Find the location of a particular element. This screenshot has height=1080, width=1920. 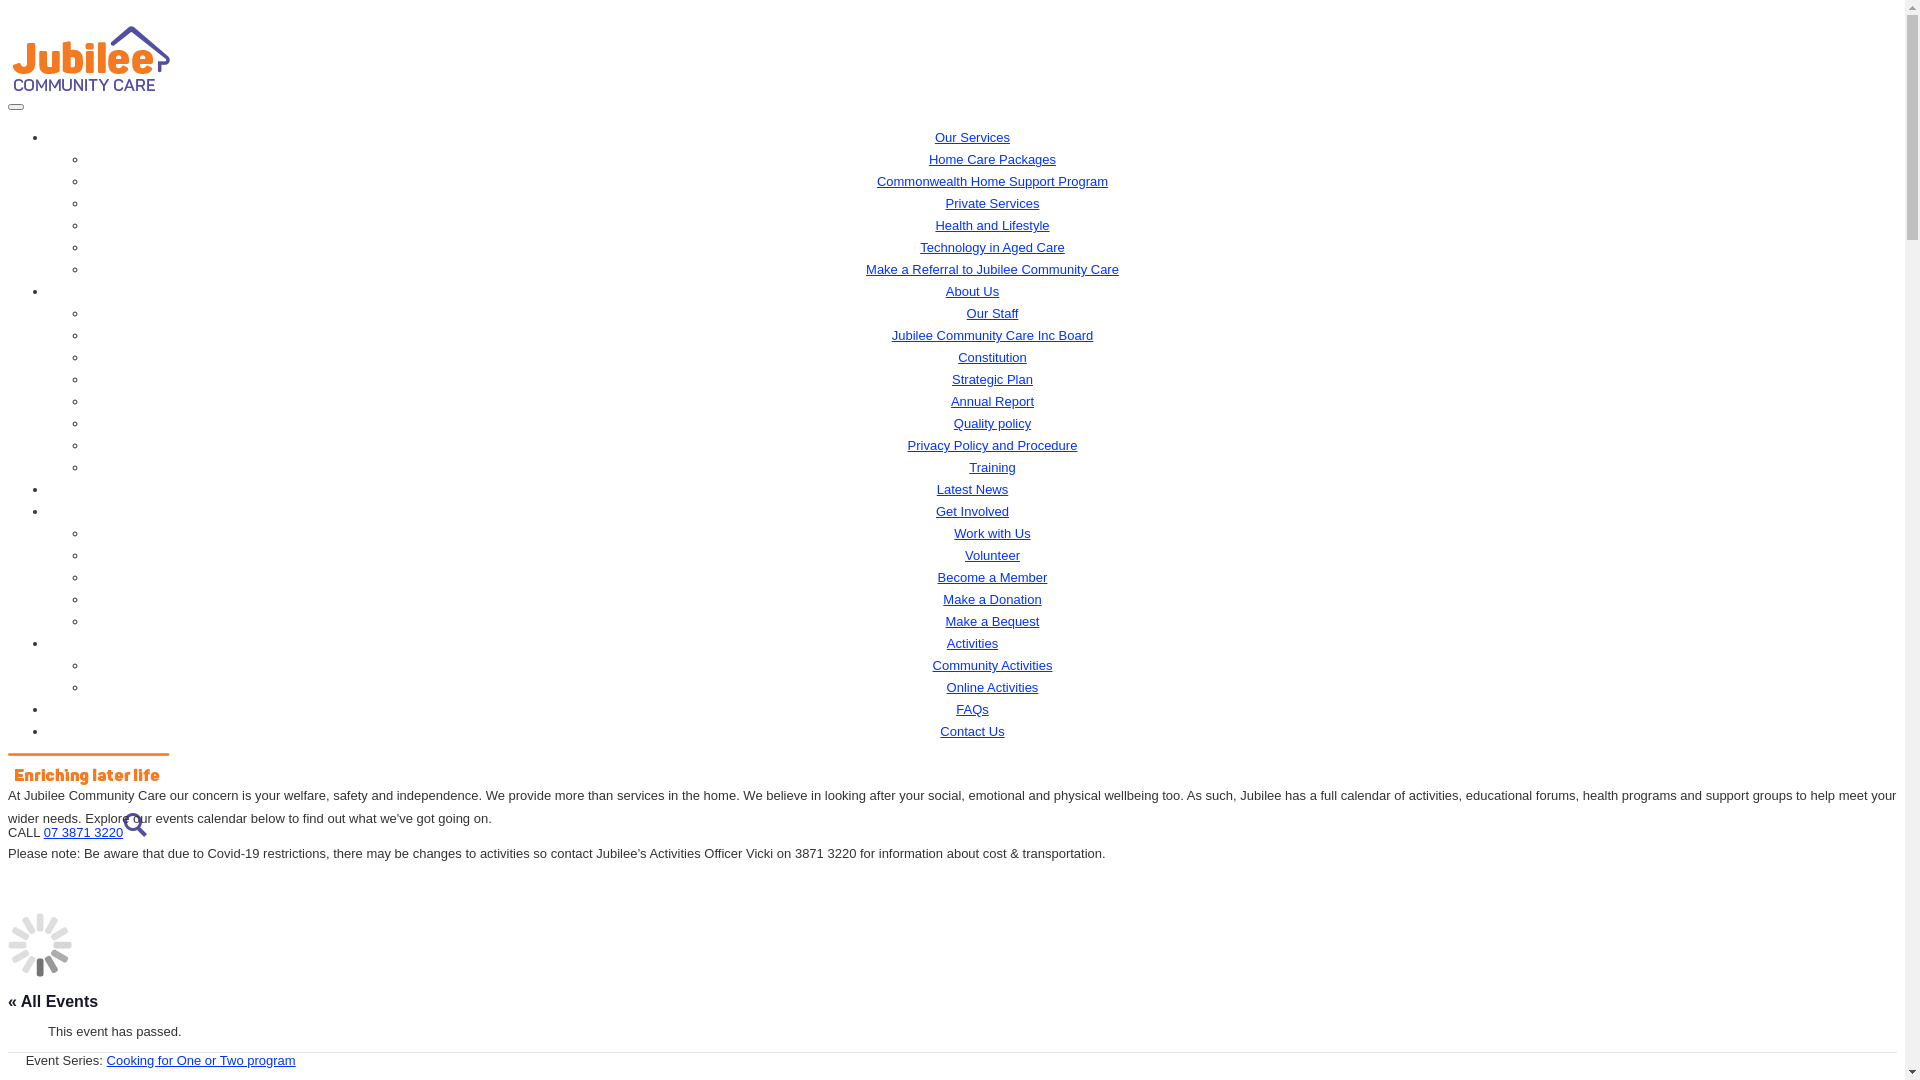

Contact Us is located at coordinates (972, 732).